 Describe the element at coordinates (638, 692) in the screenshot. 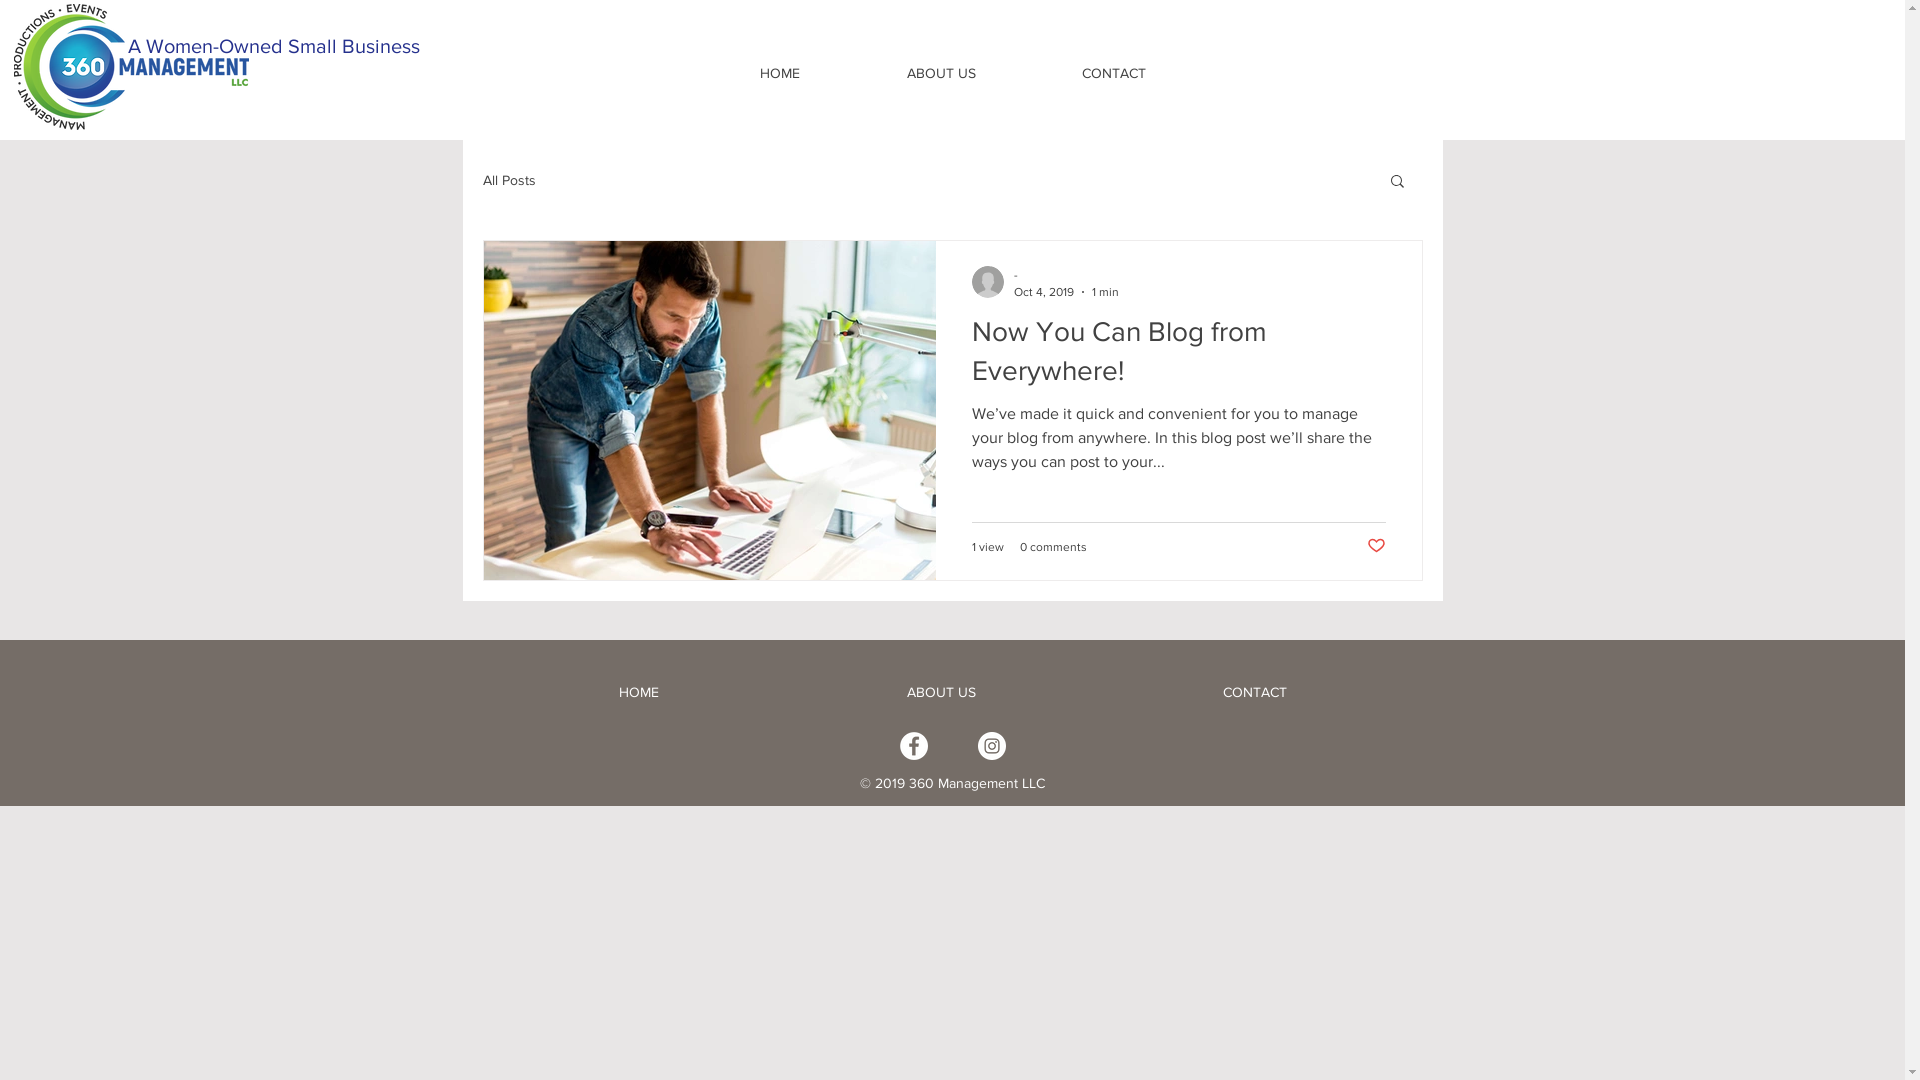

I see `HOME` at that location.